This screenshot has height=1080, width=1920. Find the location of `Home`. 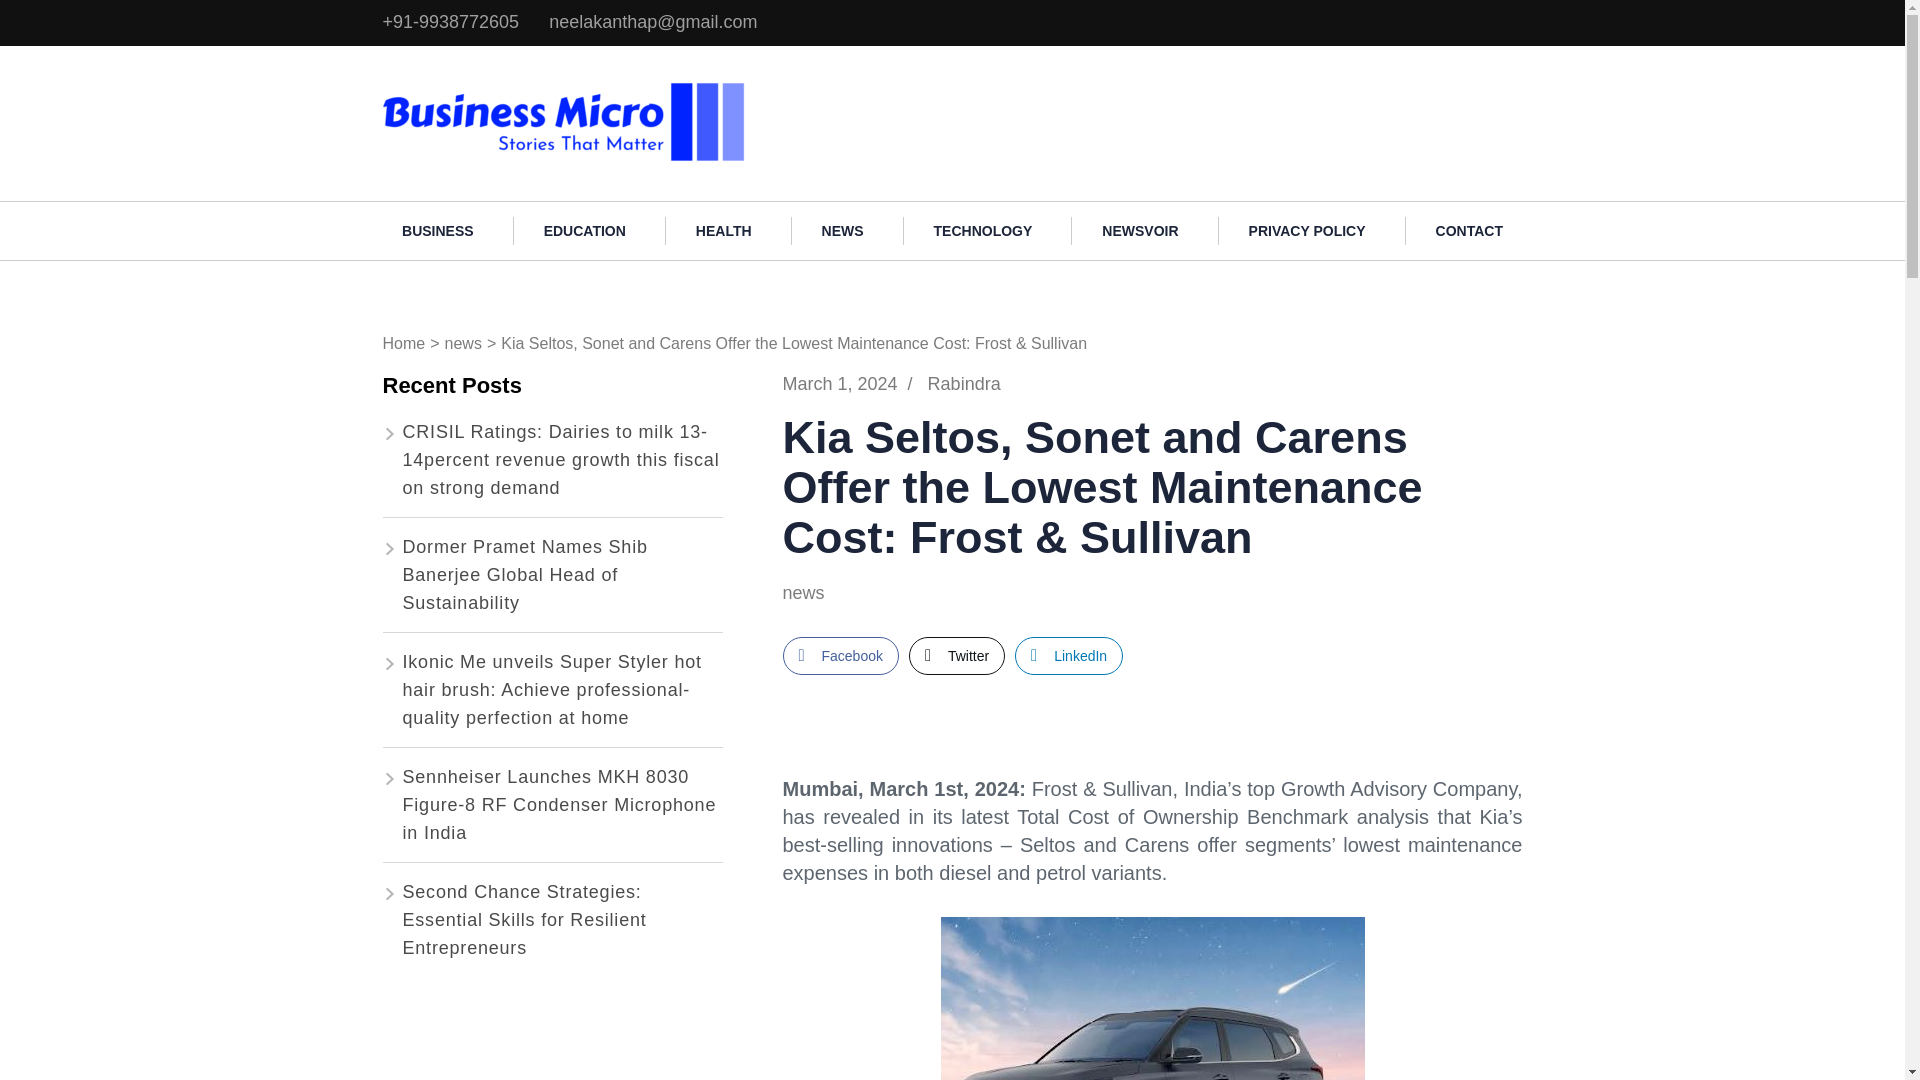

Home is located at coordinates (403, 343).